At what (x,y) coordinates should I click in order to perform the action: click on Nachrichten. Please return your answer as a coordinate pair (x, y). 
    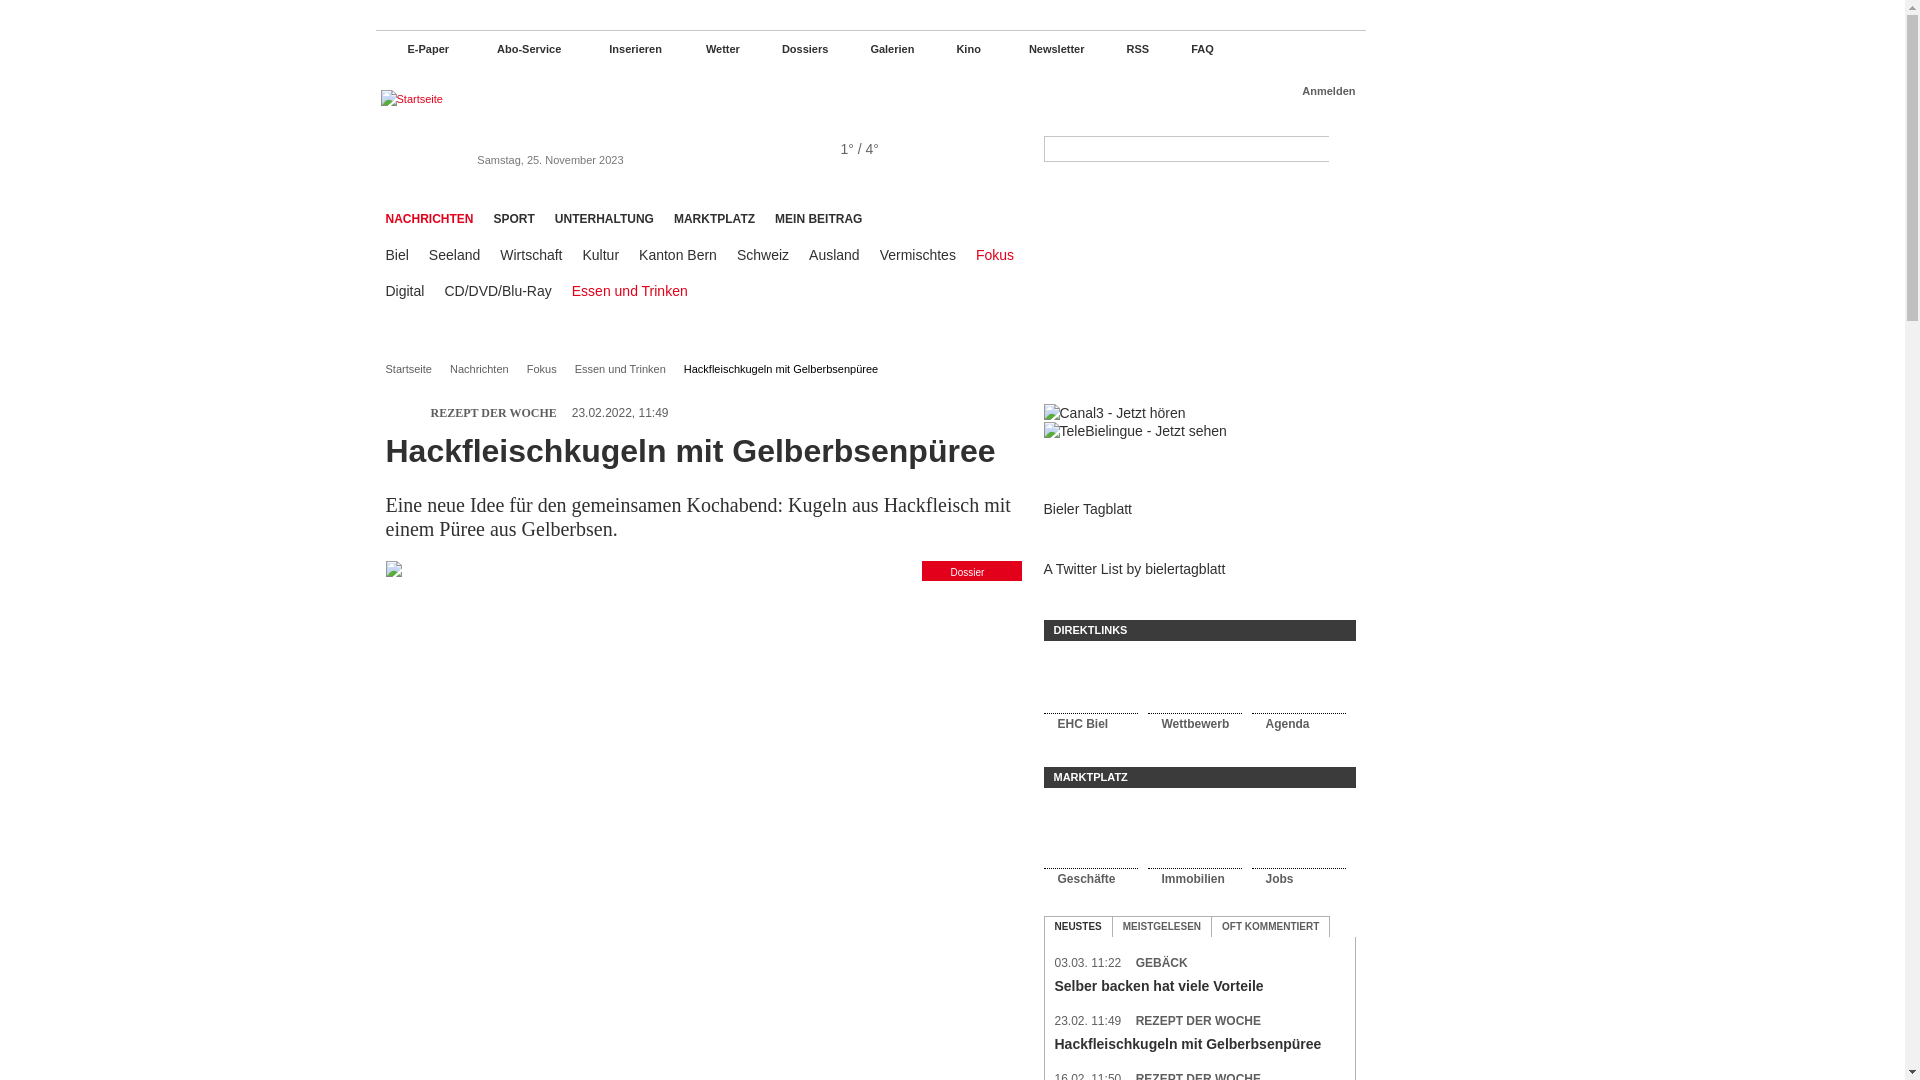
    Looking at the image, I should click on (486, 370).